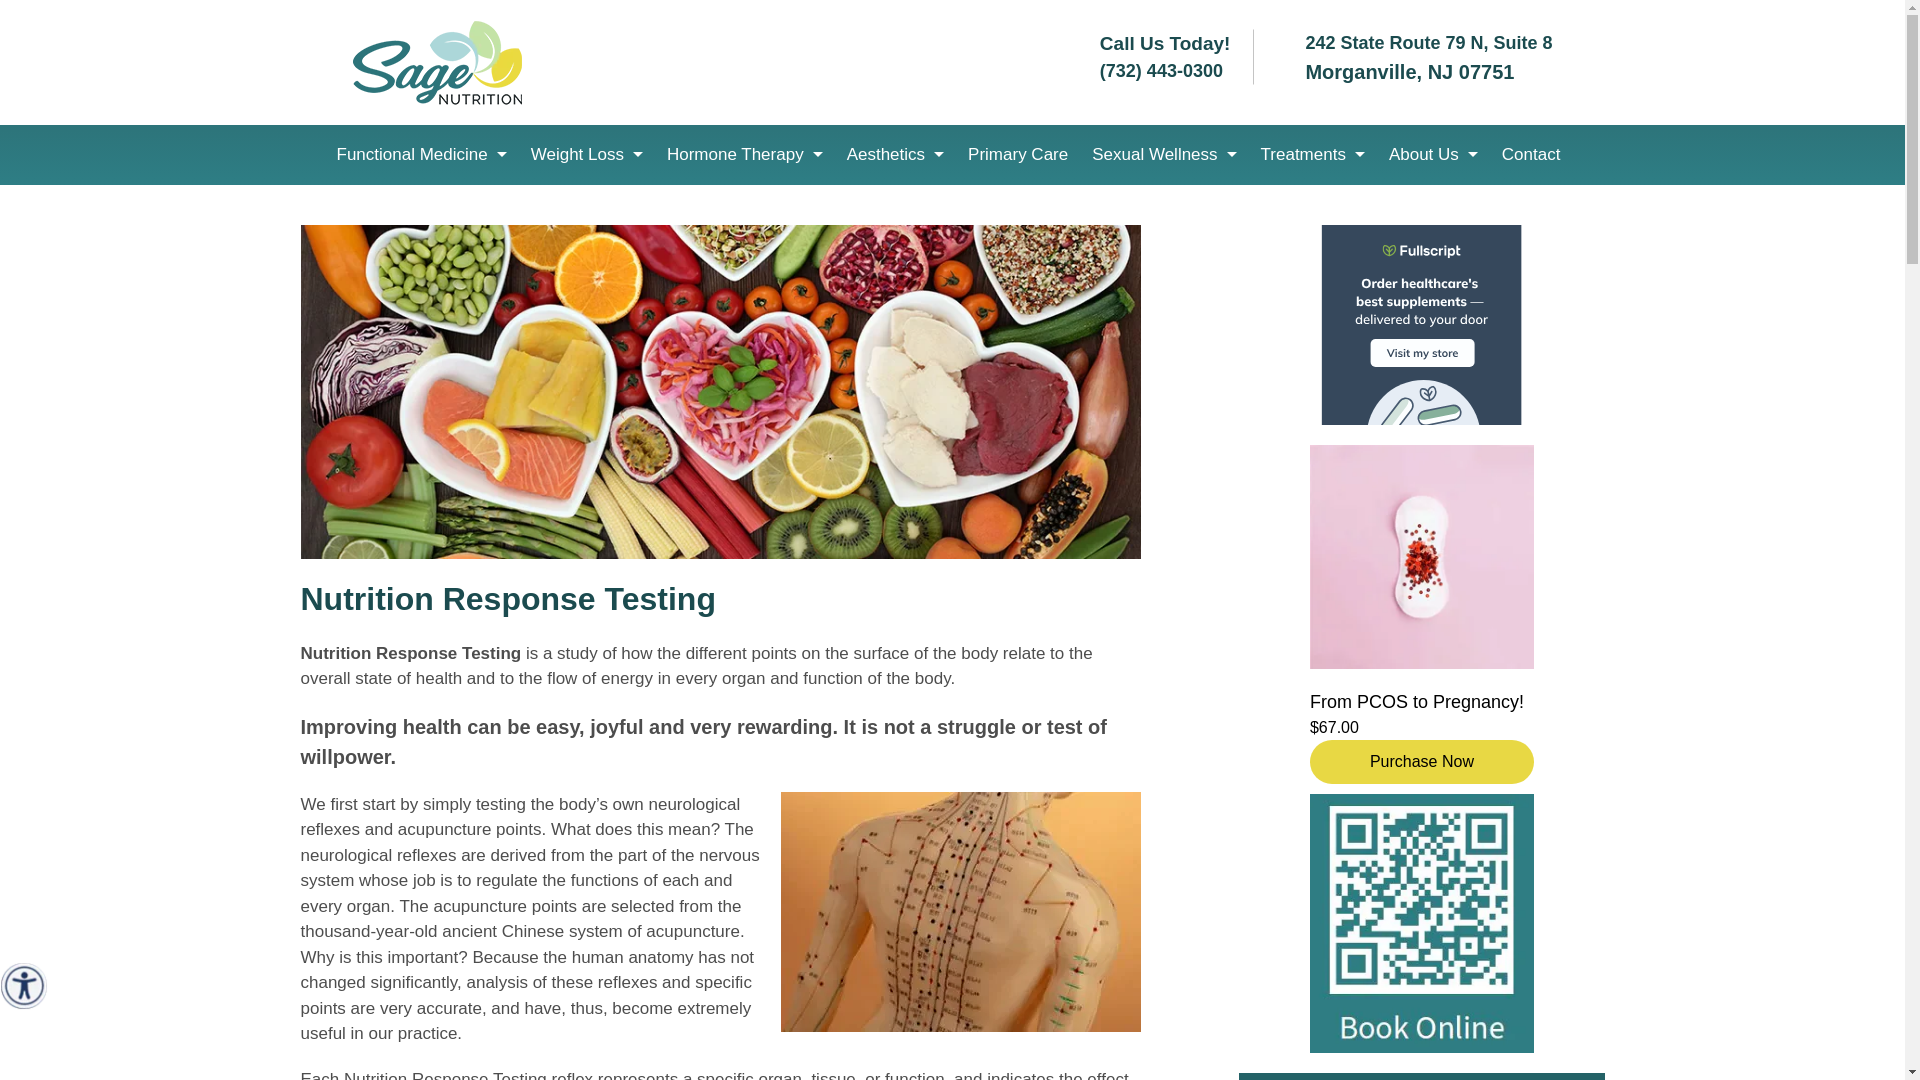 This screenshot has height=1080, width=1920. What do you see at coordinates (586, 154) in the screenshot?
I see `Weight Loss` at bounding box center [586, 154].